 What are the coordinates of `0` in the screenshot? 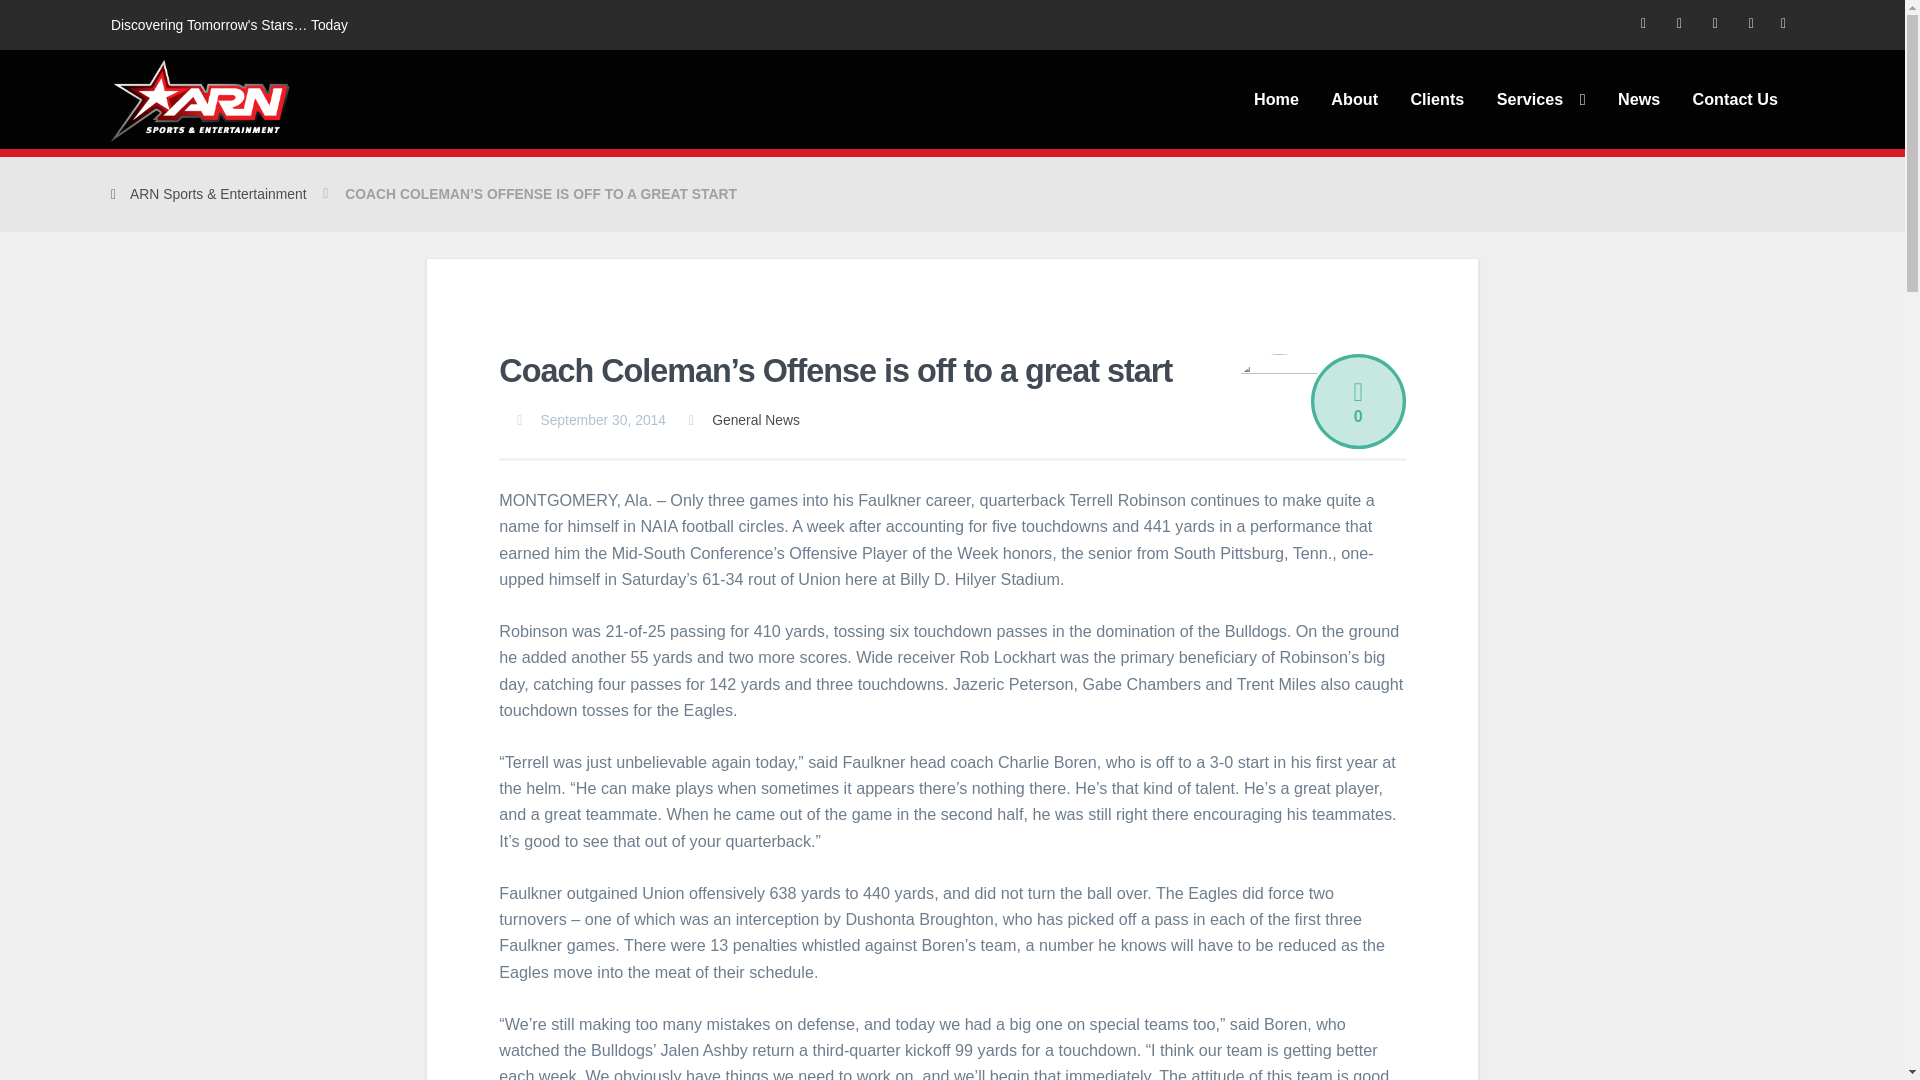 It's located at (1358, 402).